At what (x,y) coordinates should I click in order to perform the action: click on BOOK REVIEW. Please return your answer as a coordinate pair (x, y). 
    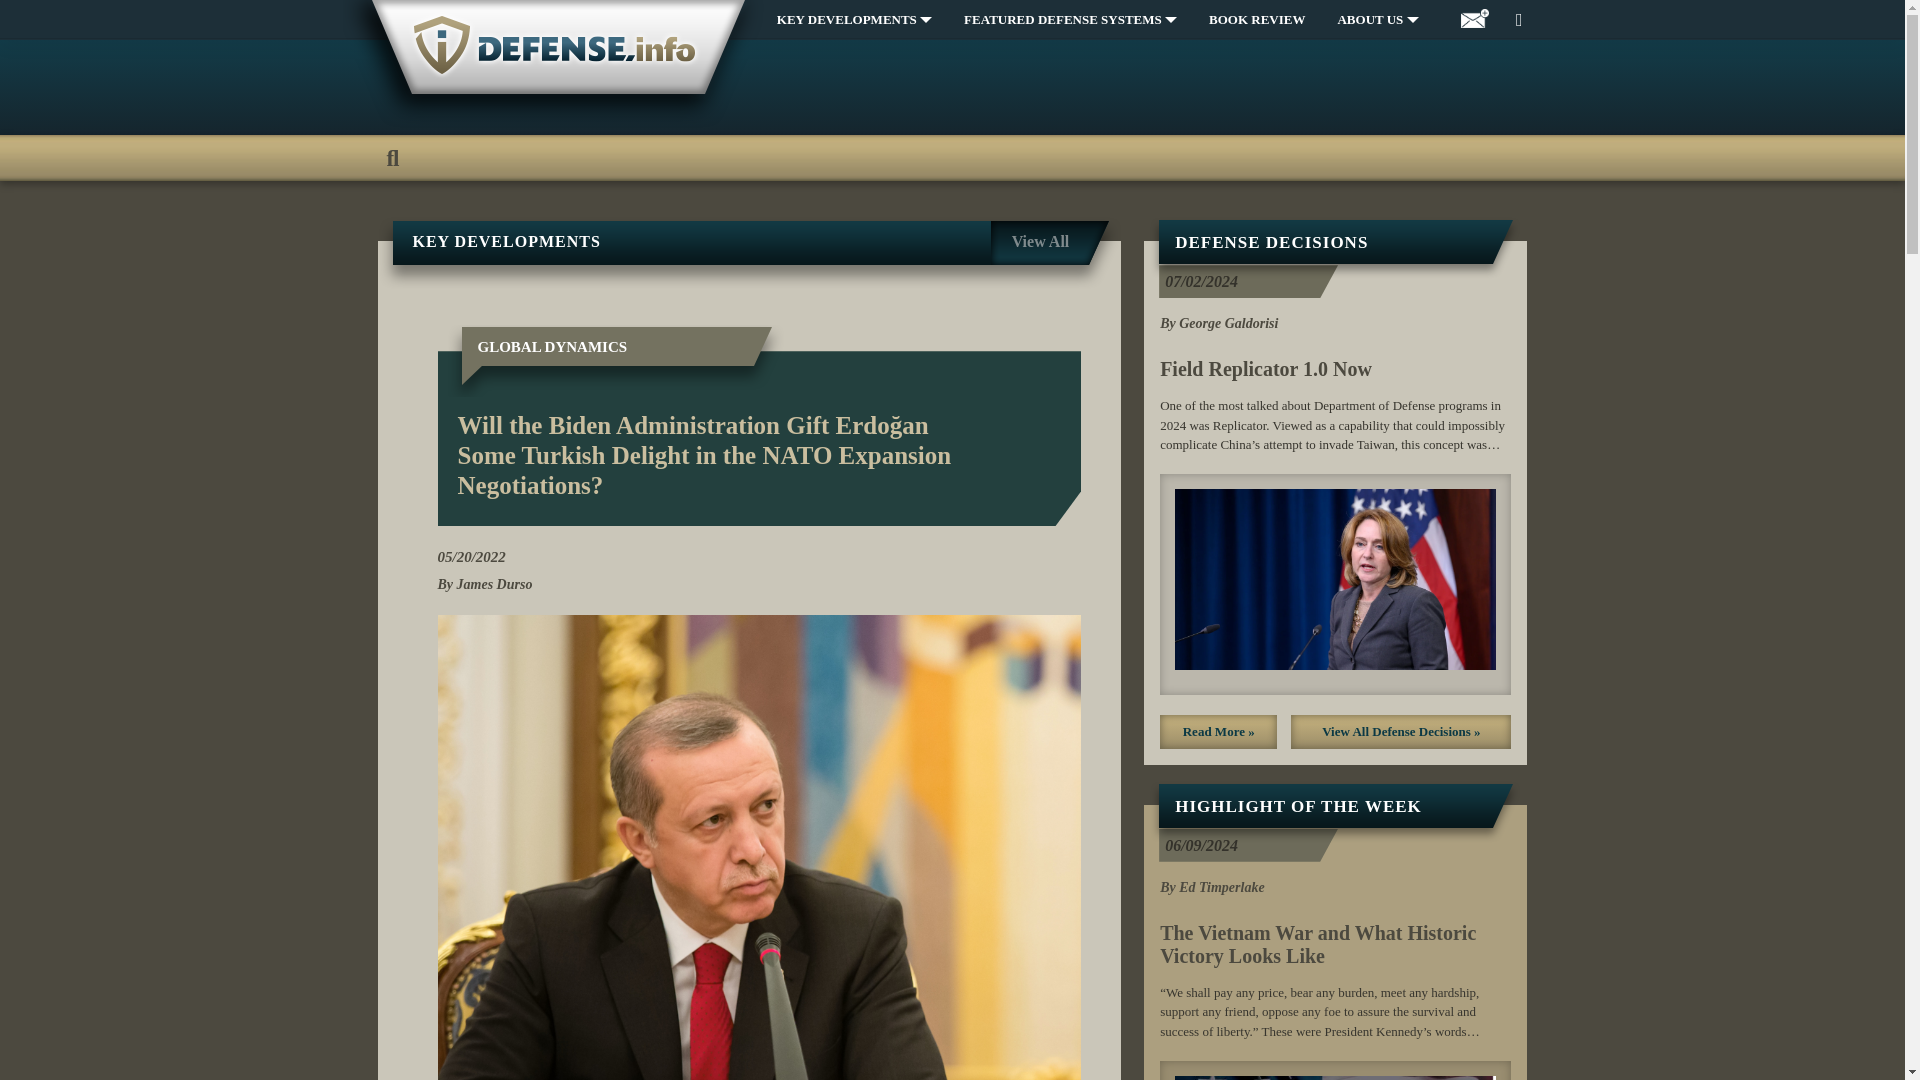
    Looking at the image, I should click on (1256, 20).